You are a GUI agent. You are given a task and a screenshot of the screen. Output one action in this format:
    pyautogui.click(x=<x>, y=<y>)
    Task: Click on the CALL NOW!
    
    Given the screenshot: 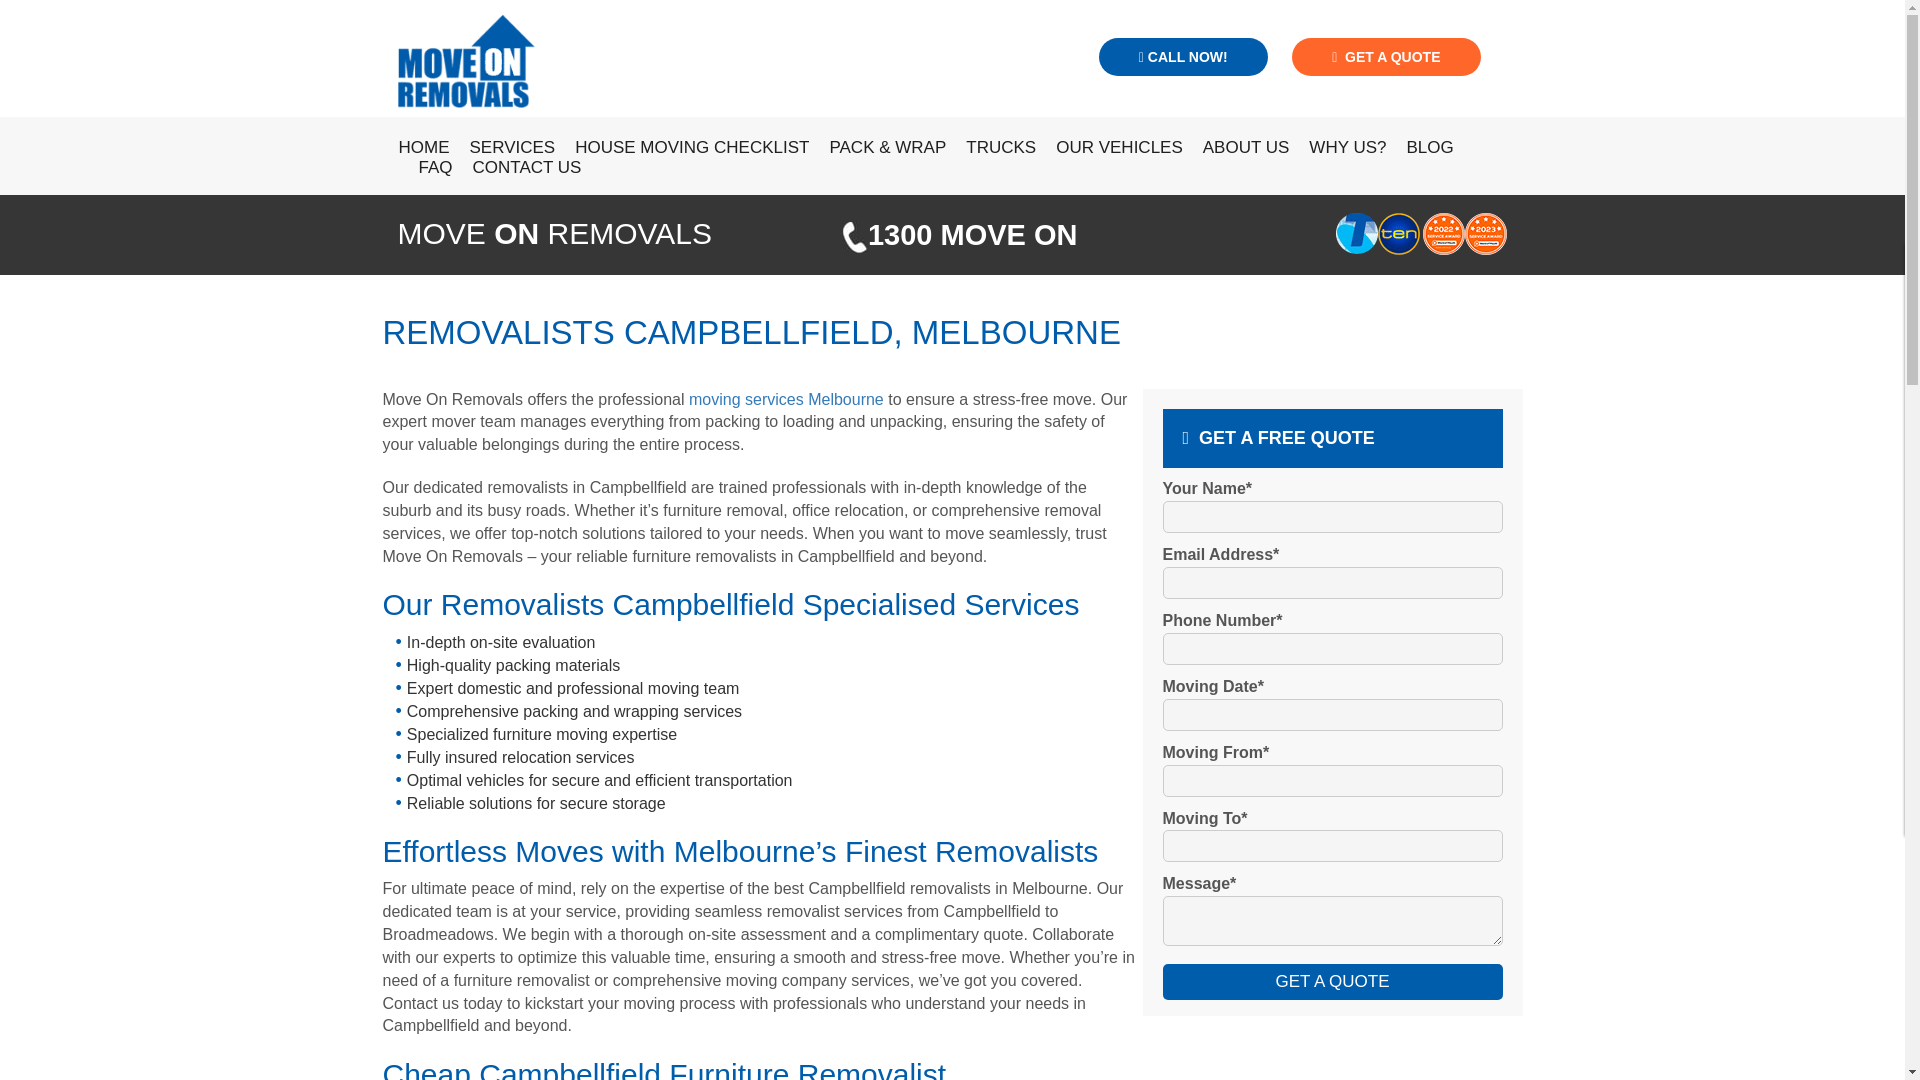 What is the action you would take?
    pyautogui.click(x=1182, y=56)
    